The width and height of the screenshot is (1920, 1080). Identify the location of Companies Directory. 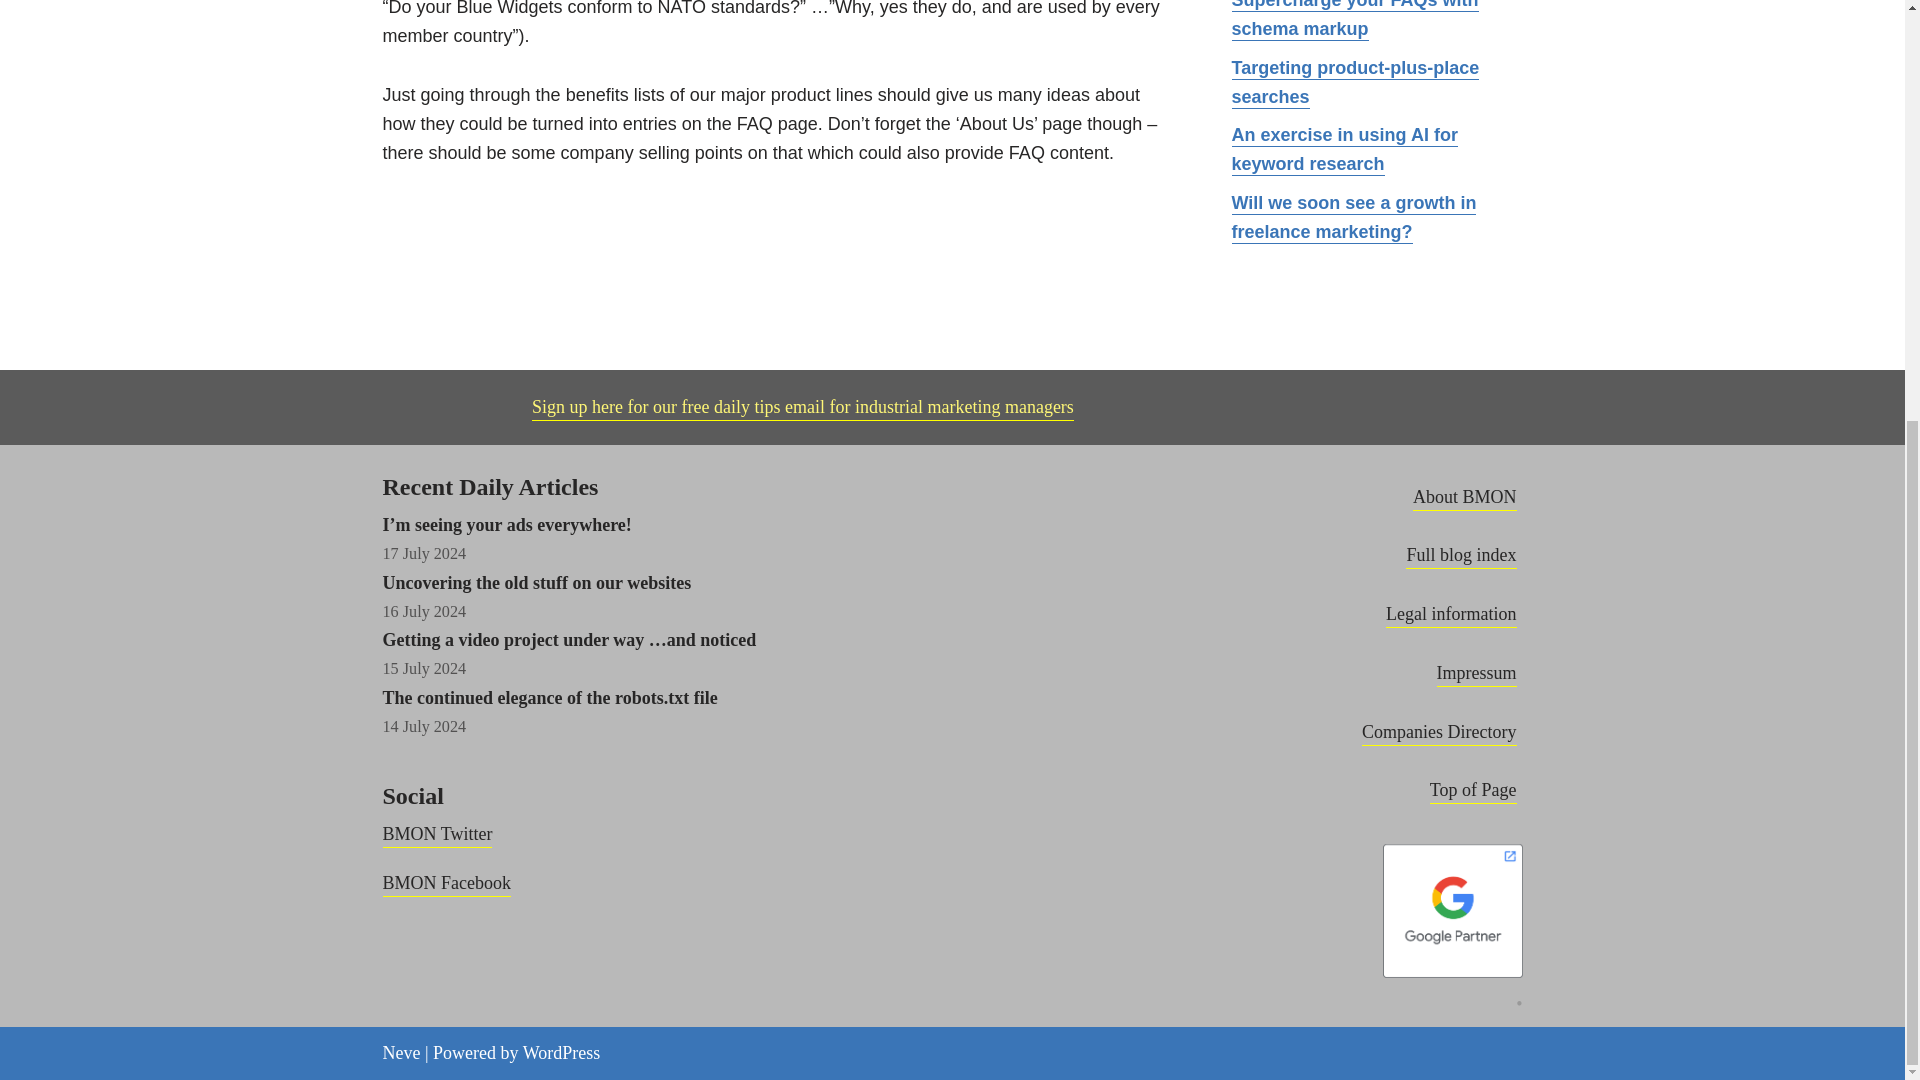
(1438, 734).